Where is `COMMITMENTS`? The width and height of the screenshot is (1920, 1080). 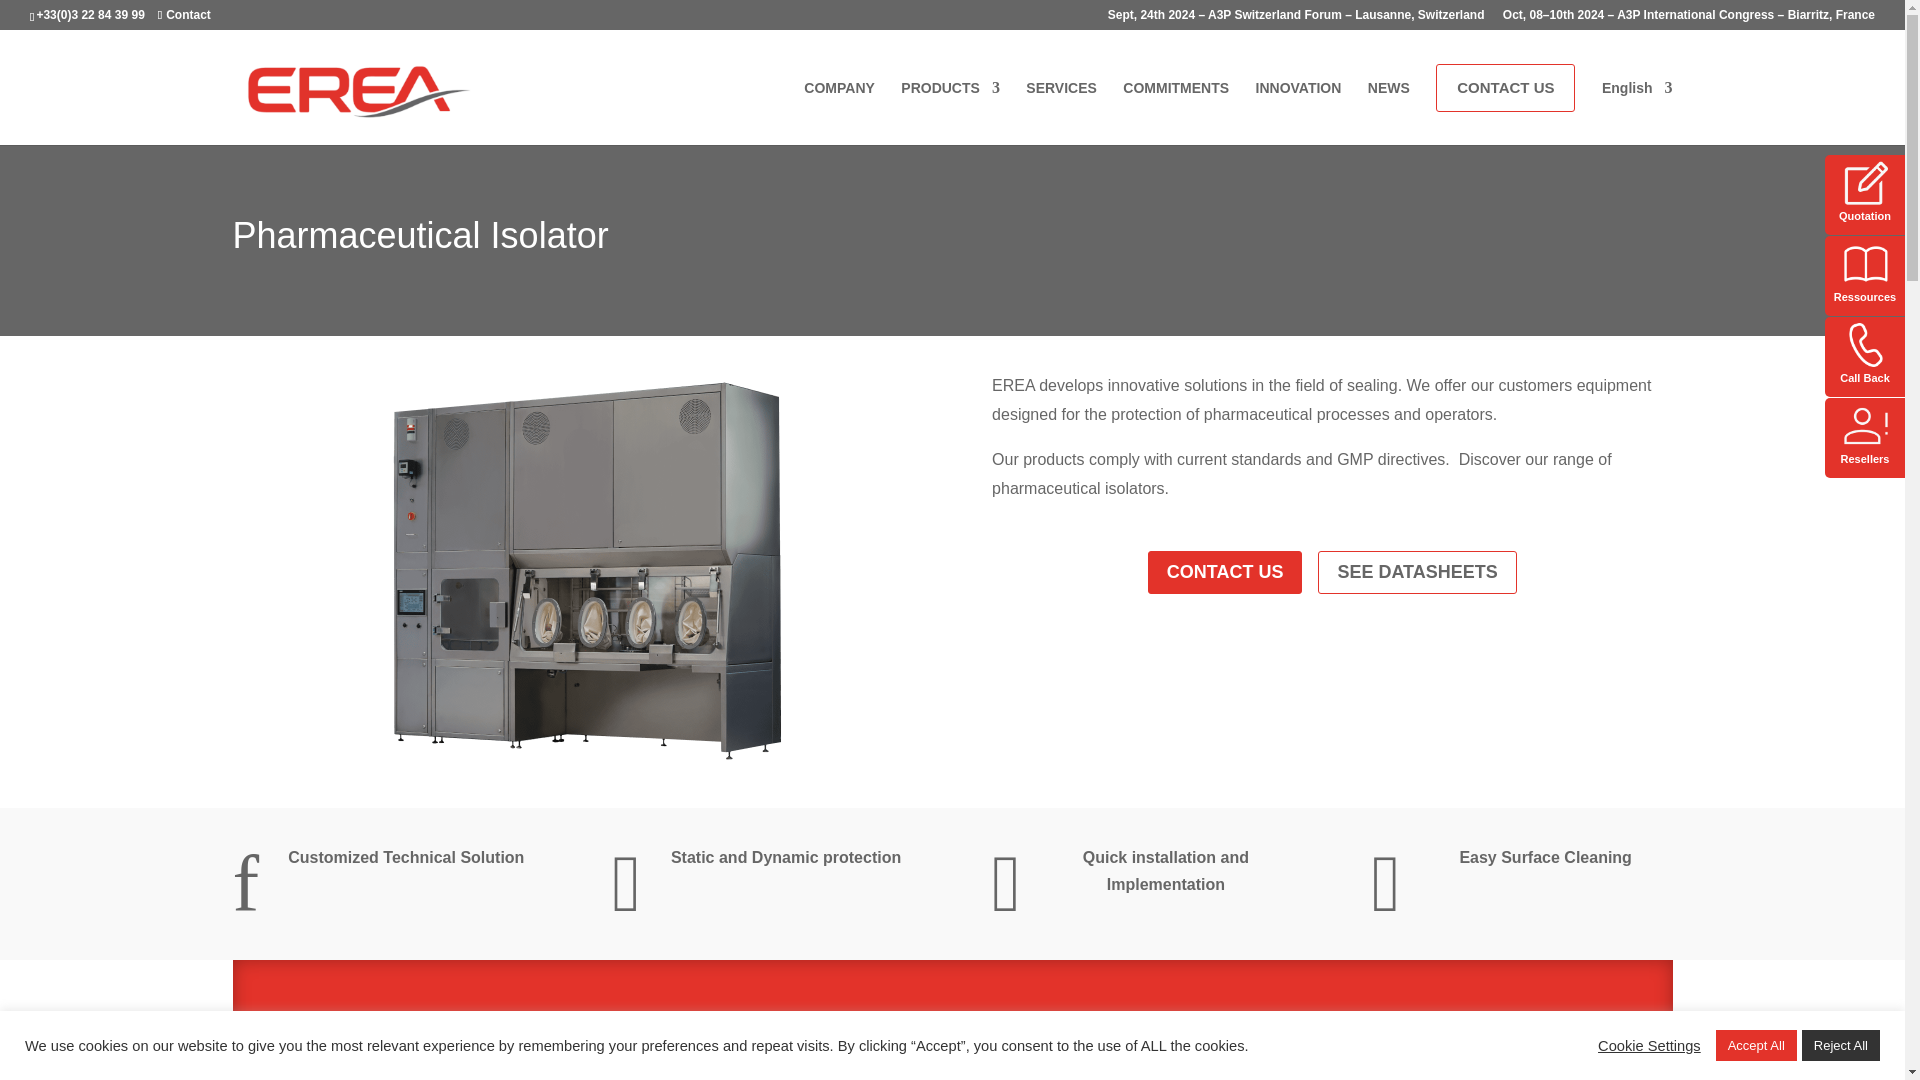 COMMITMENTS is located at coordinates (1176, 104).